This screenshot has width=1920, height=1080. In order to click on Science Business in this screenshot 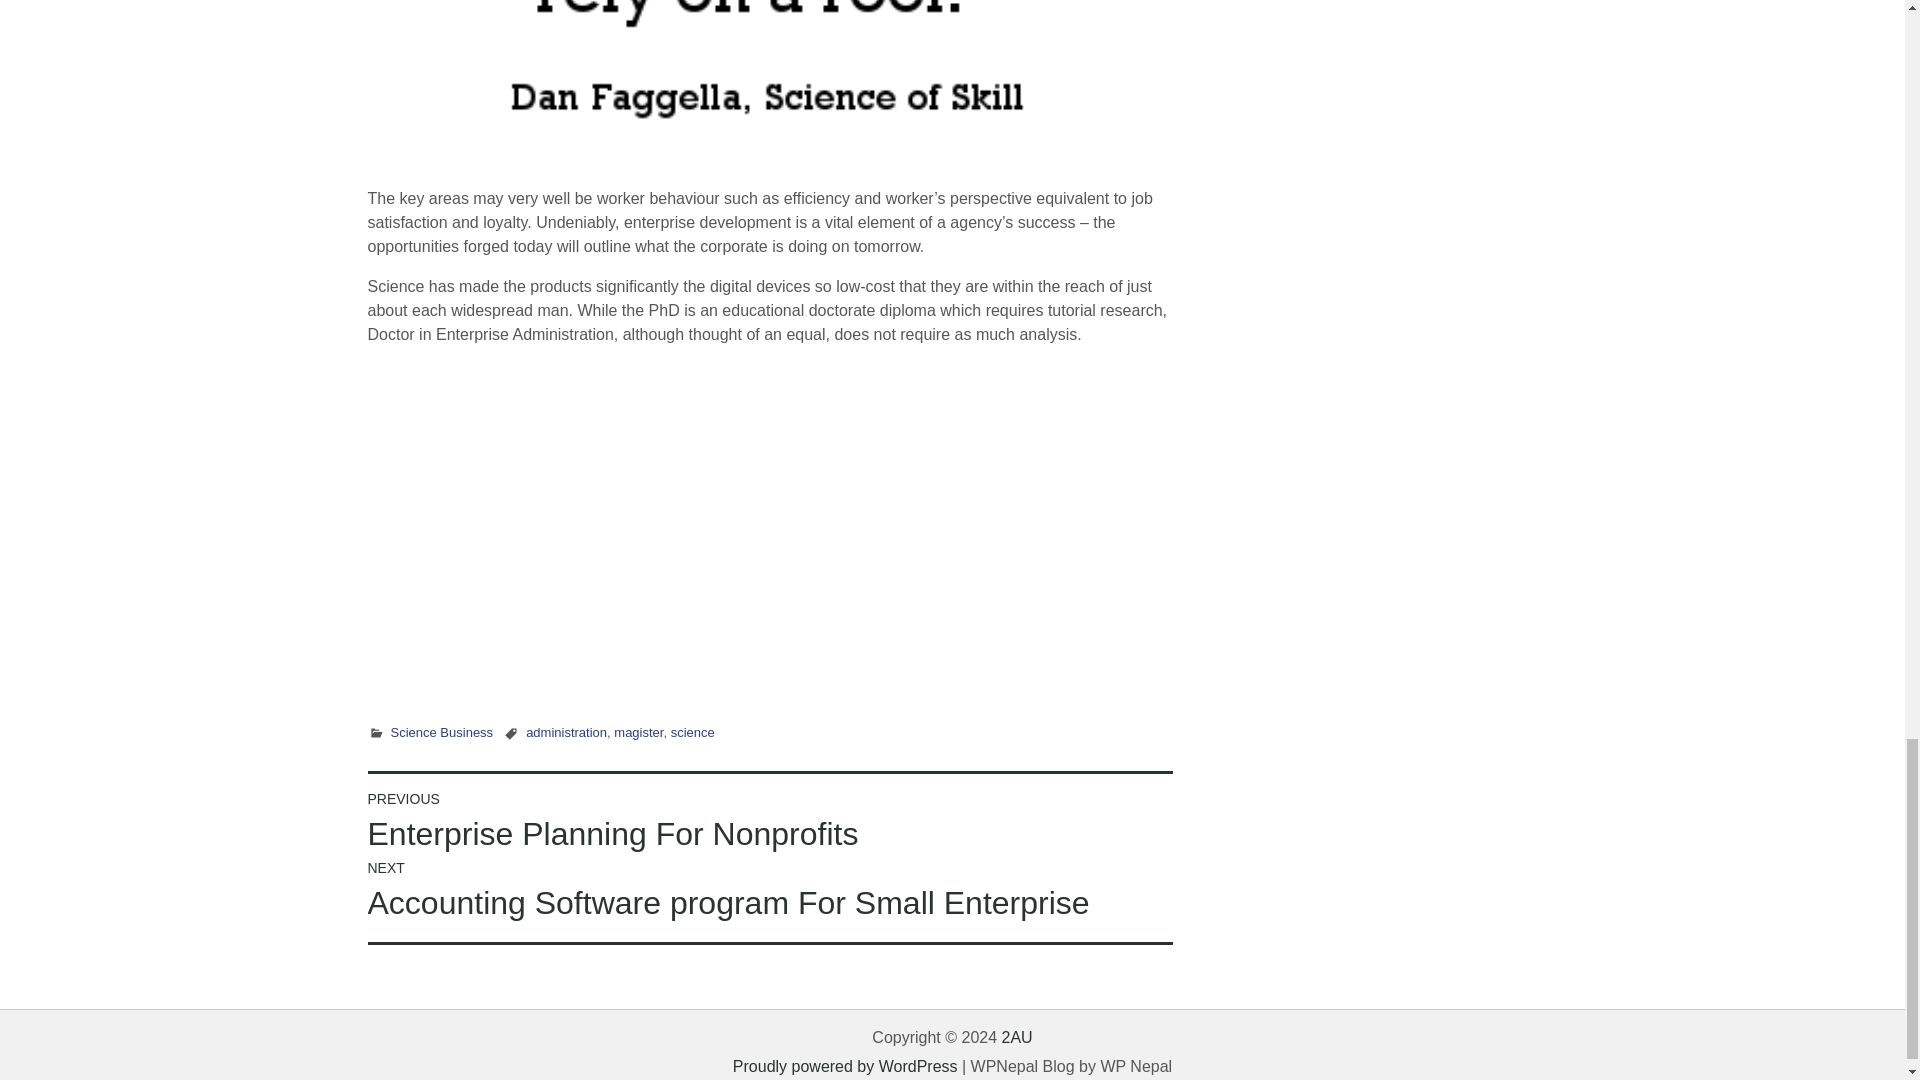, I will do `click(441, 732)`.